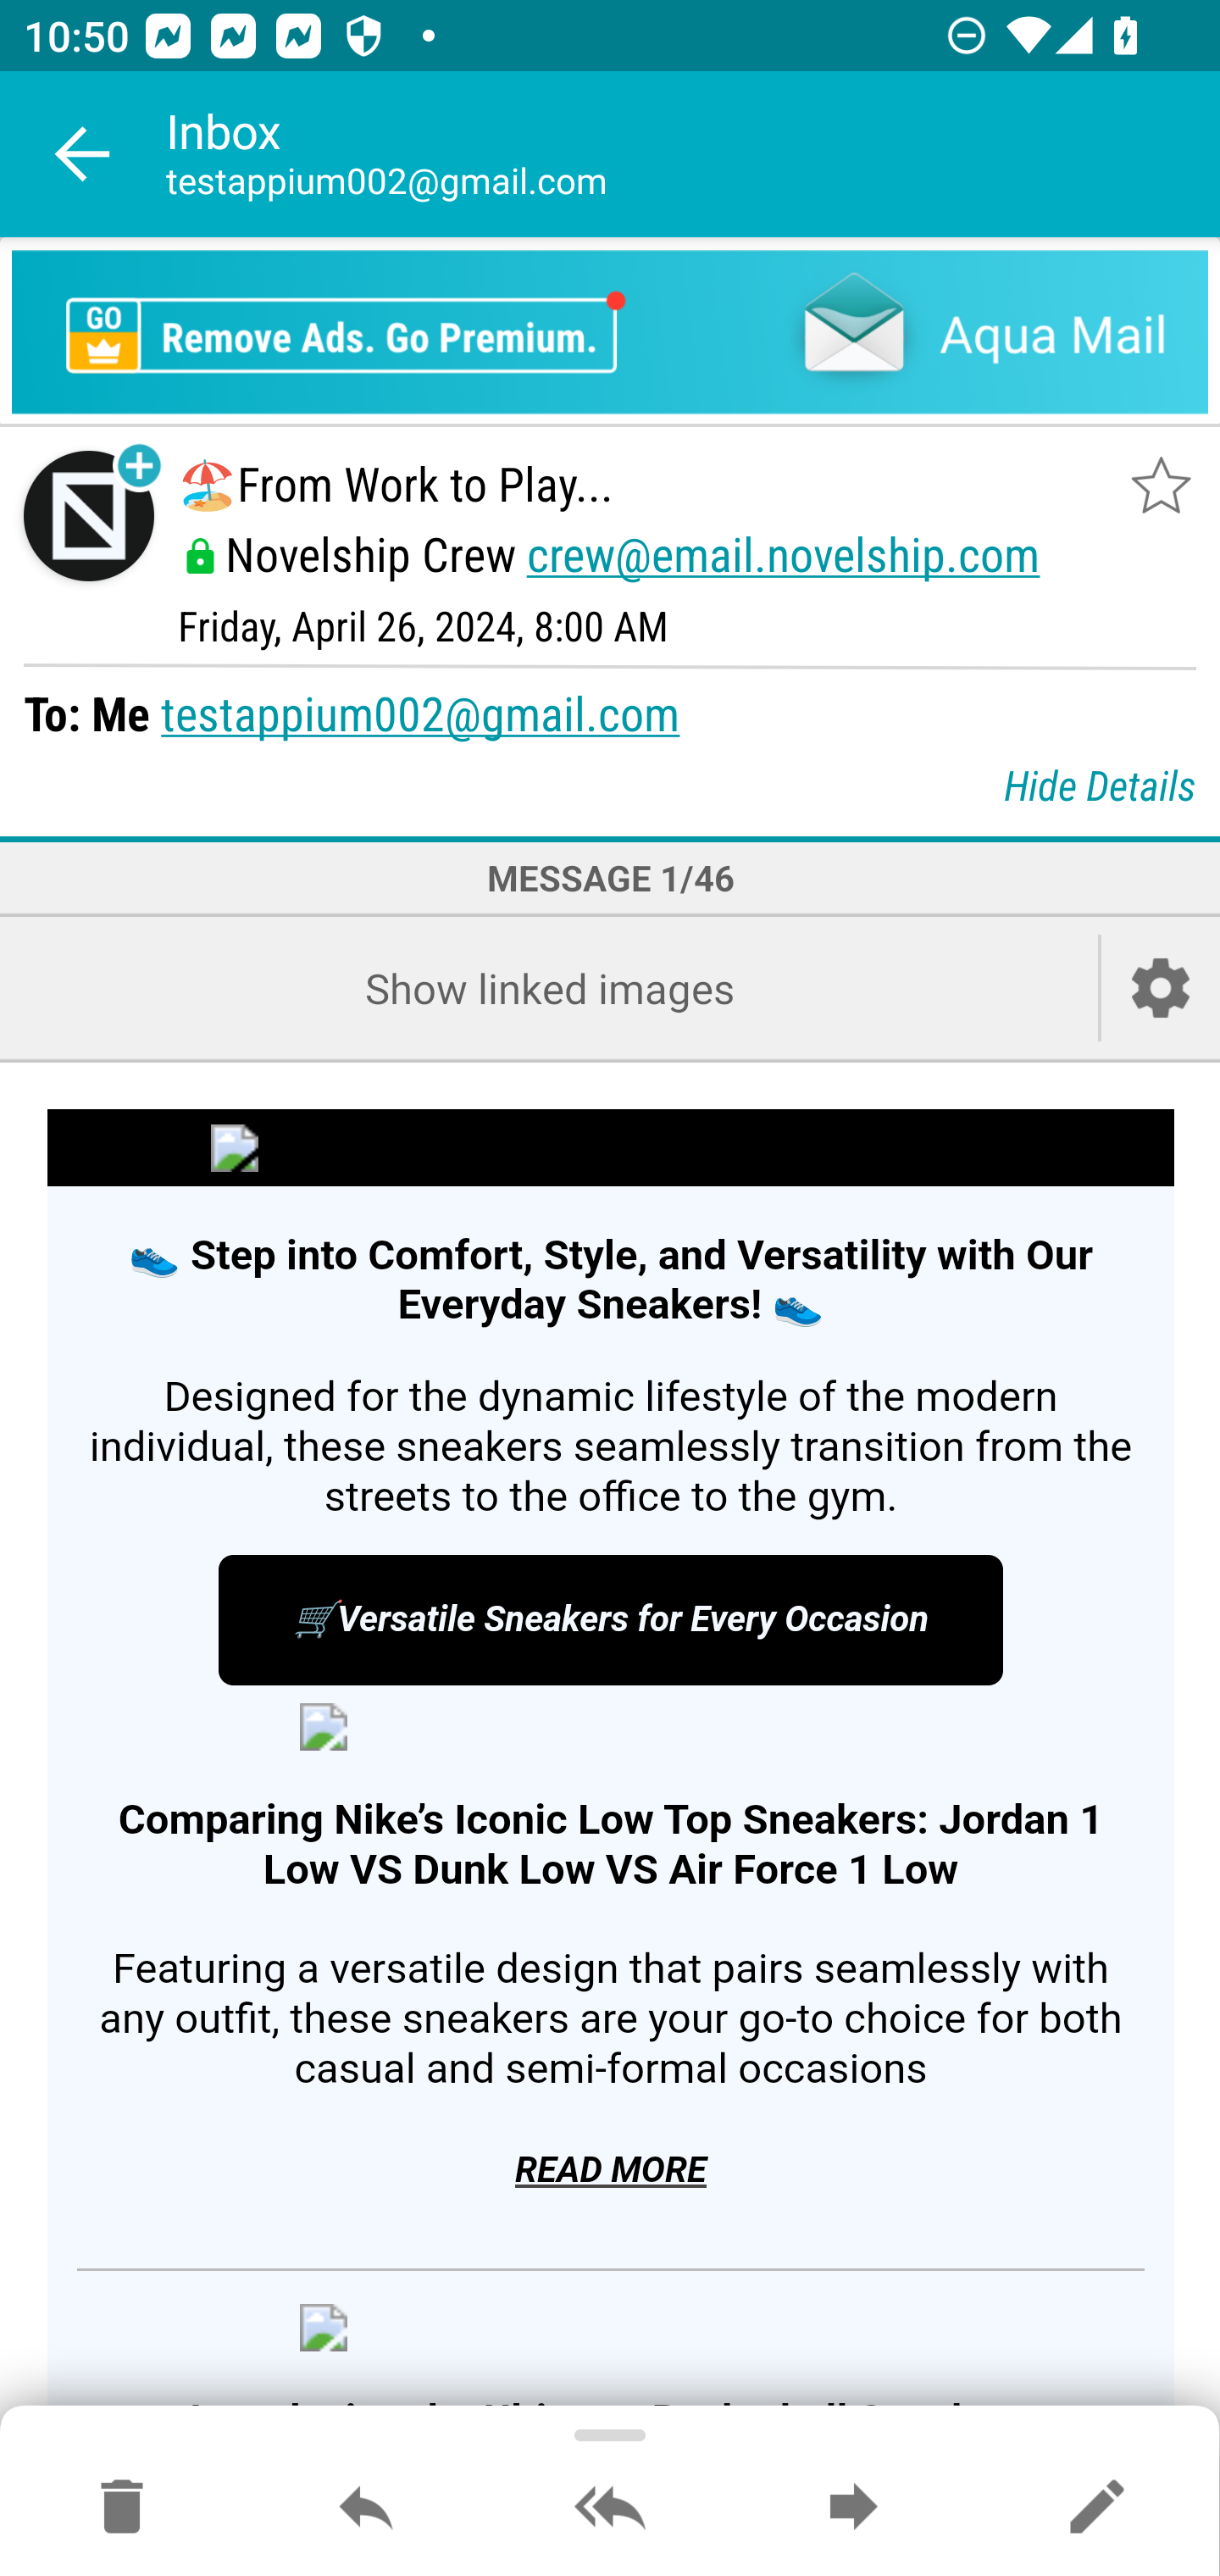 The height and width of the screenshot is (2576, 1220). I want to click on Inbox testappium002@gmail.com, so click(693, 154).